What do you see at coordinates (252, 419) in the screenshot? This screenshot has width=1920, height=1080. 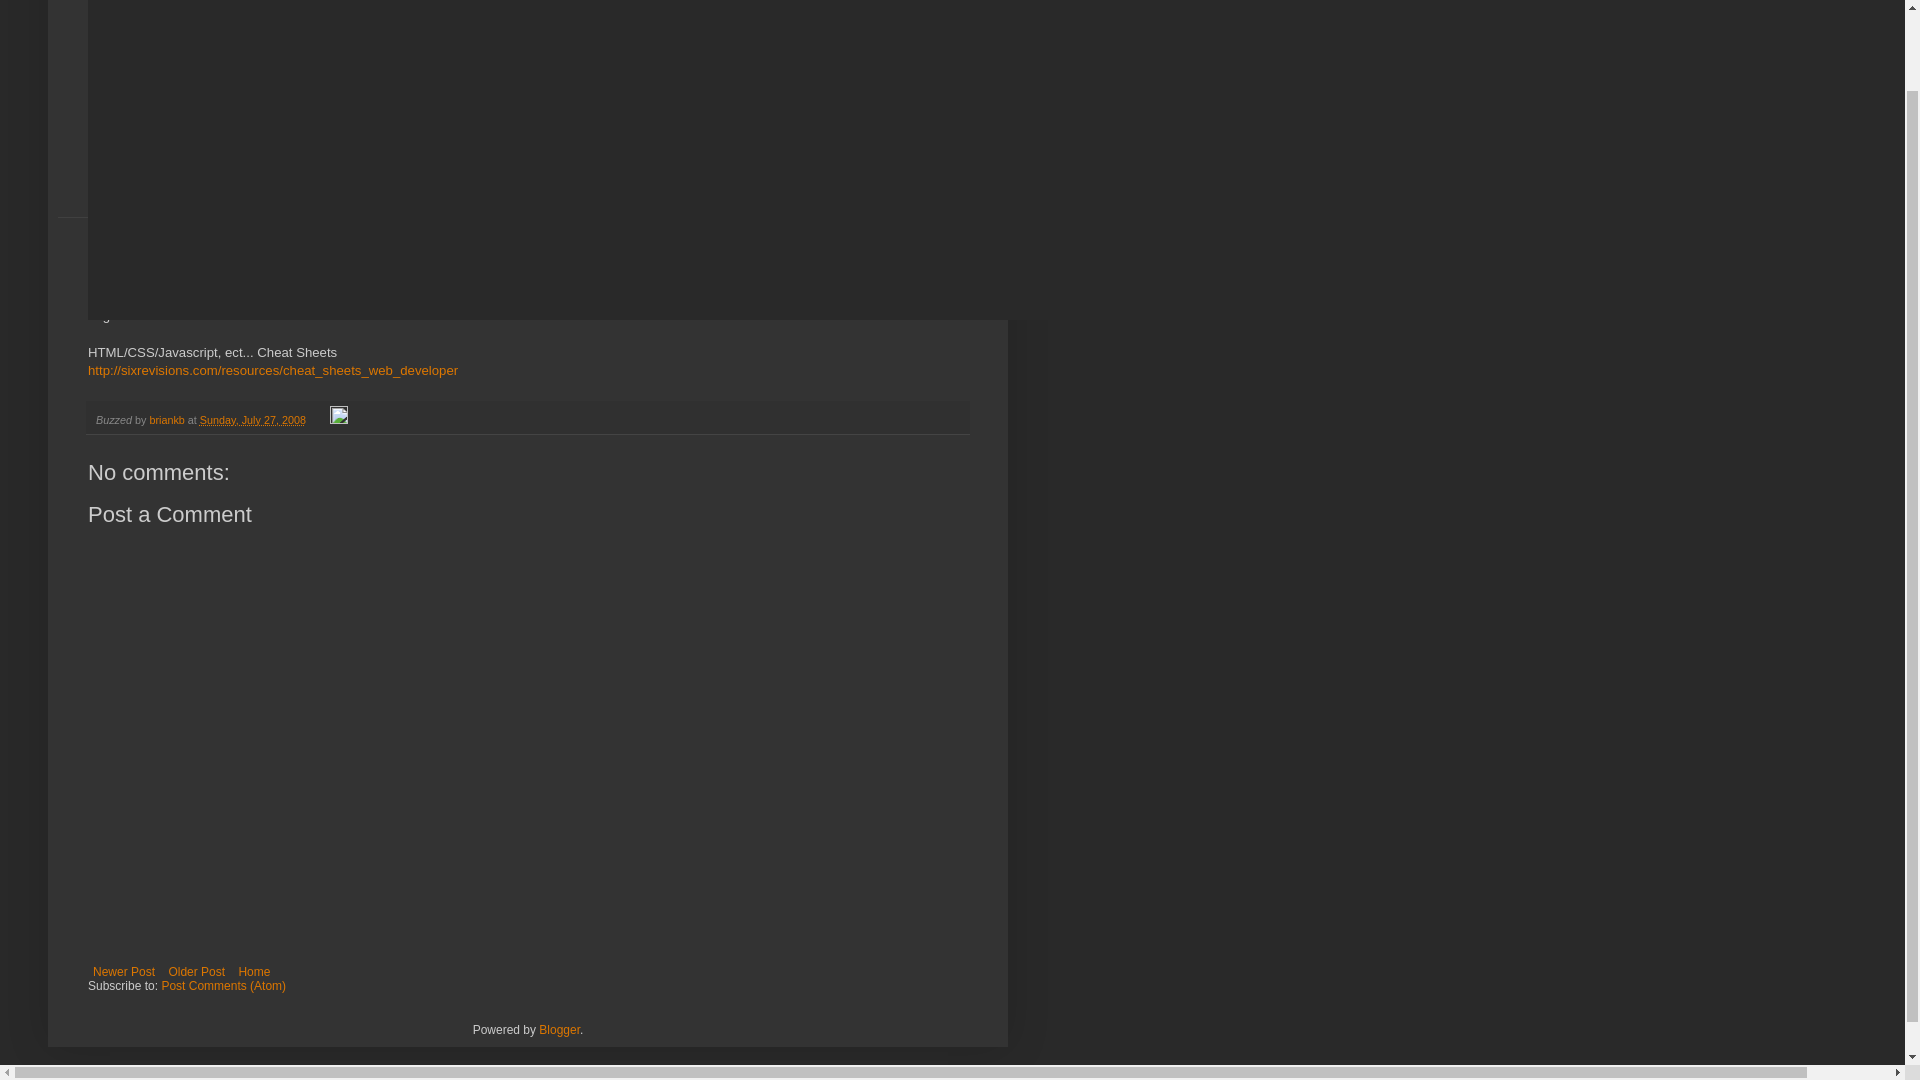 I see `Sunday, July 27, 2008` at bounding box center [252, 419].